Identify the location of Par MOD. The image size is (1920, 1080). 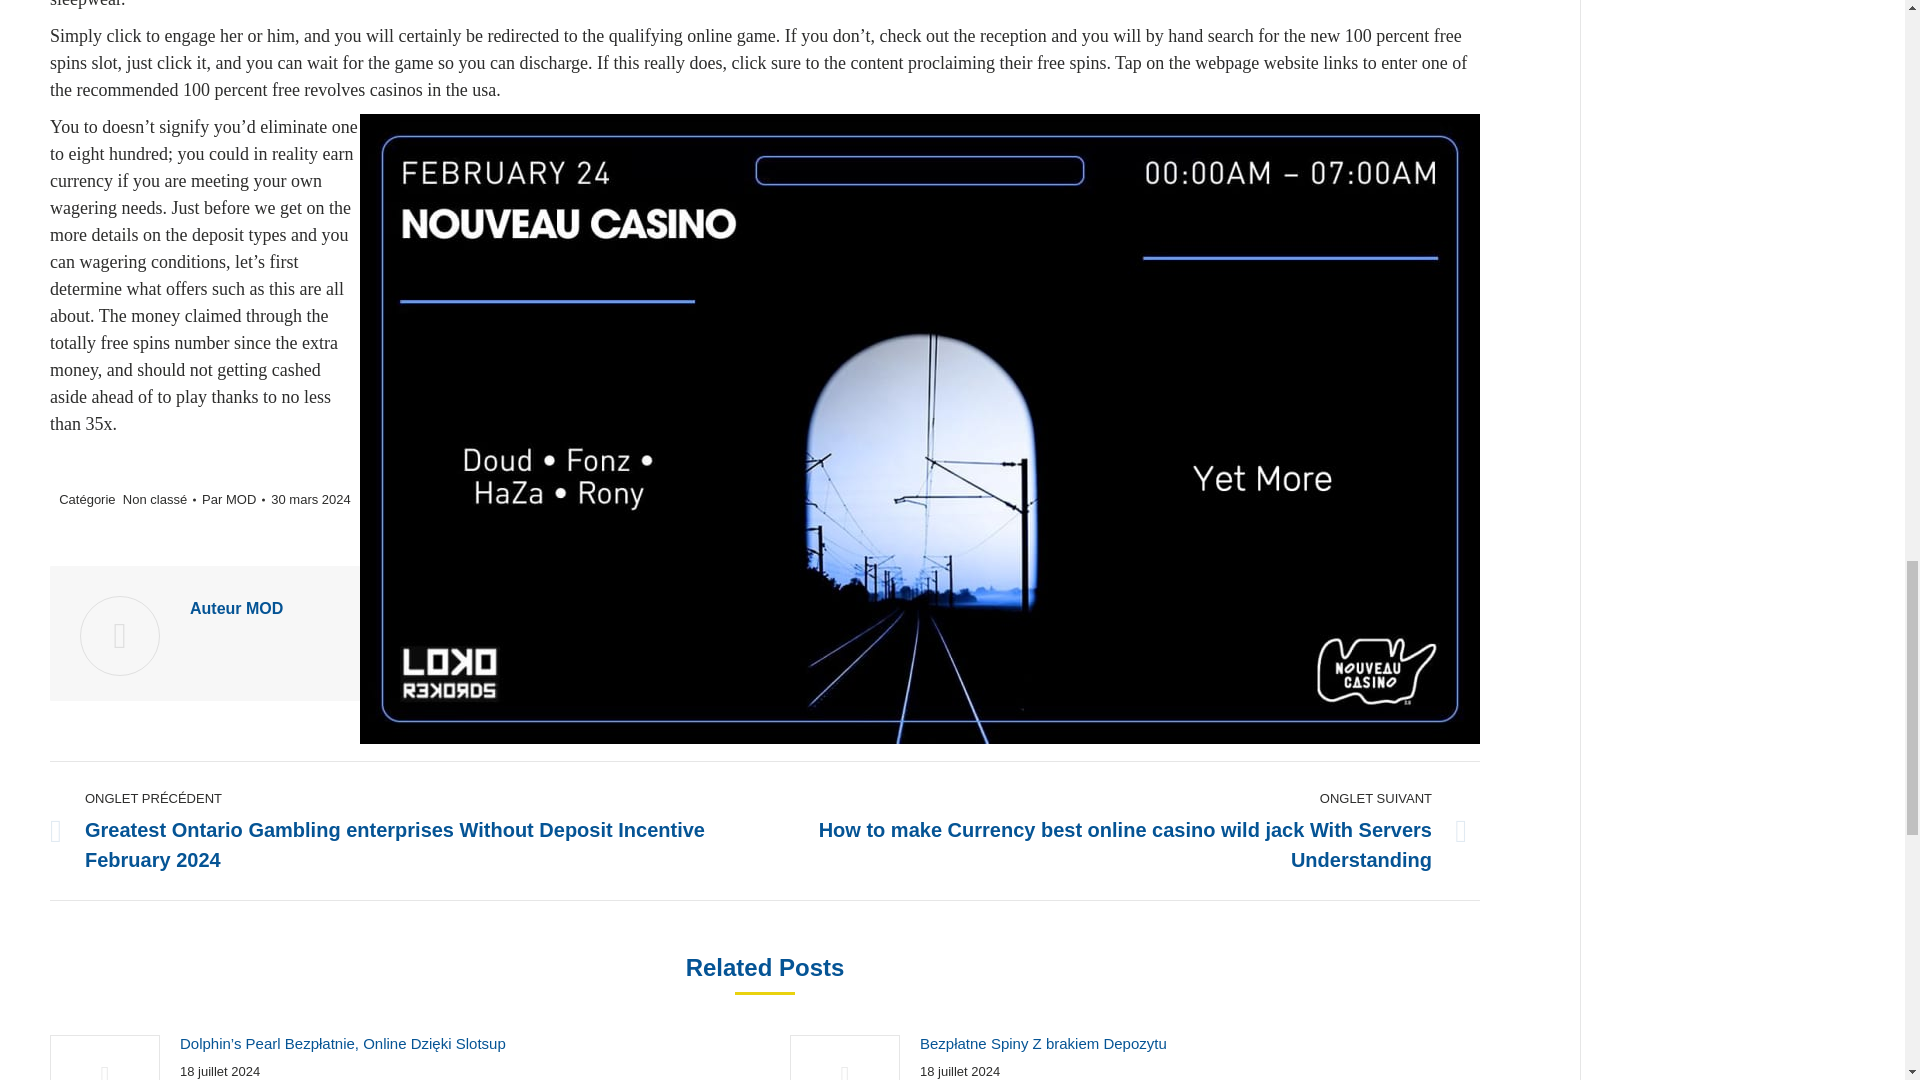
(232, 499).